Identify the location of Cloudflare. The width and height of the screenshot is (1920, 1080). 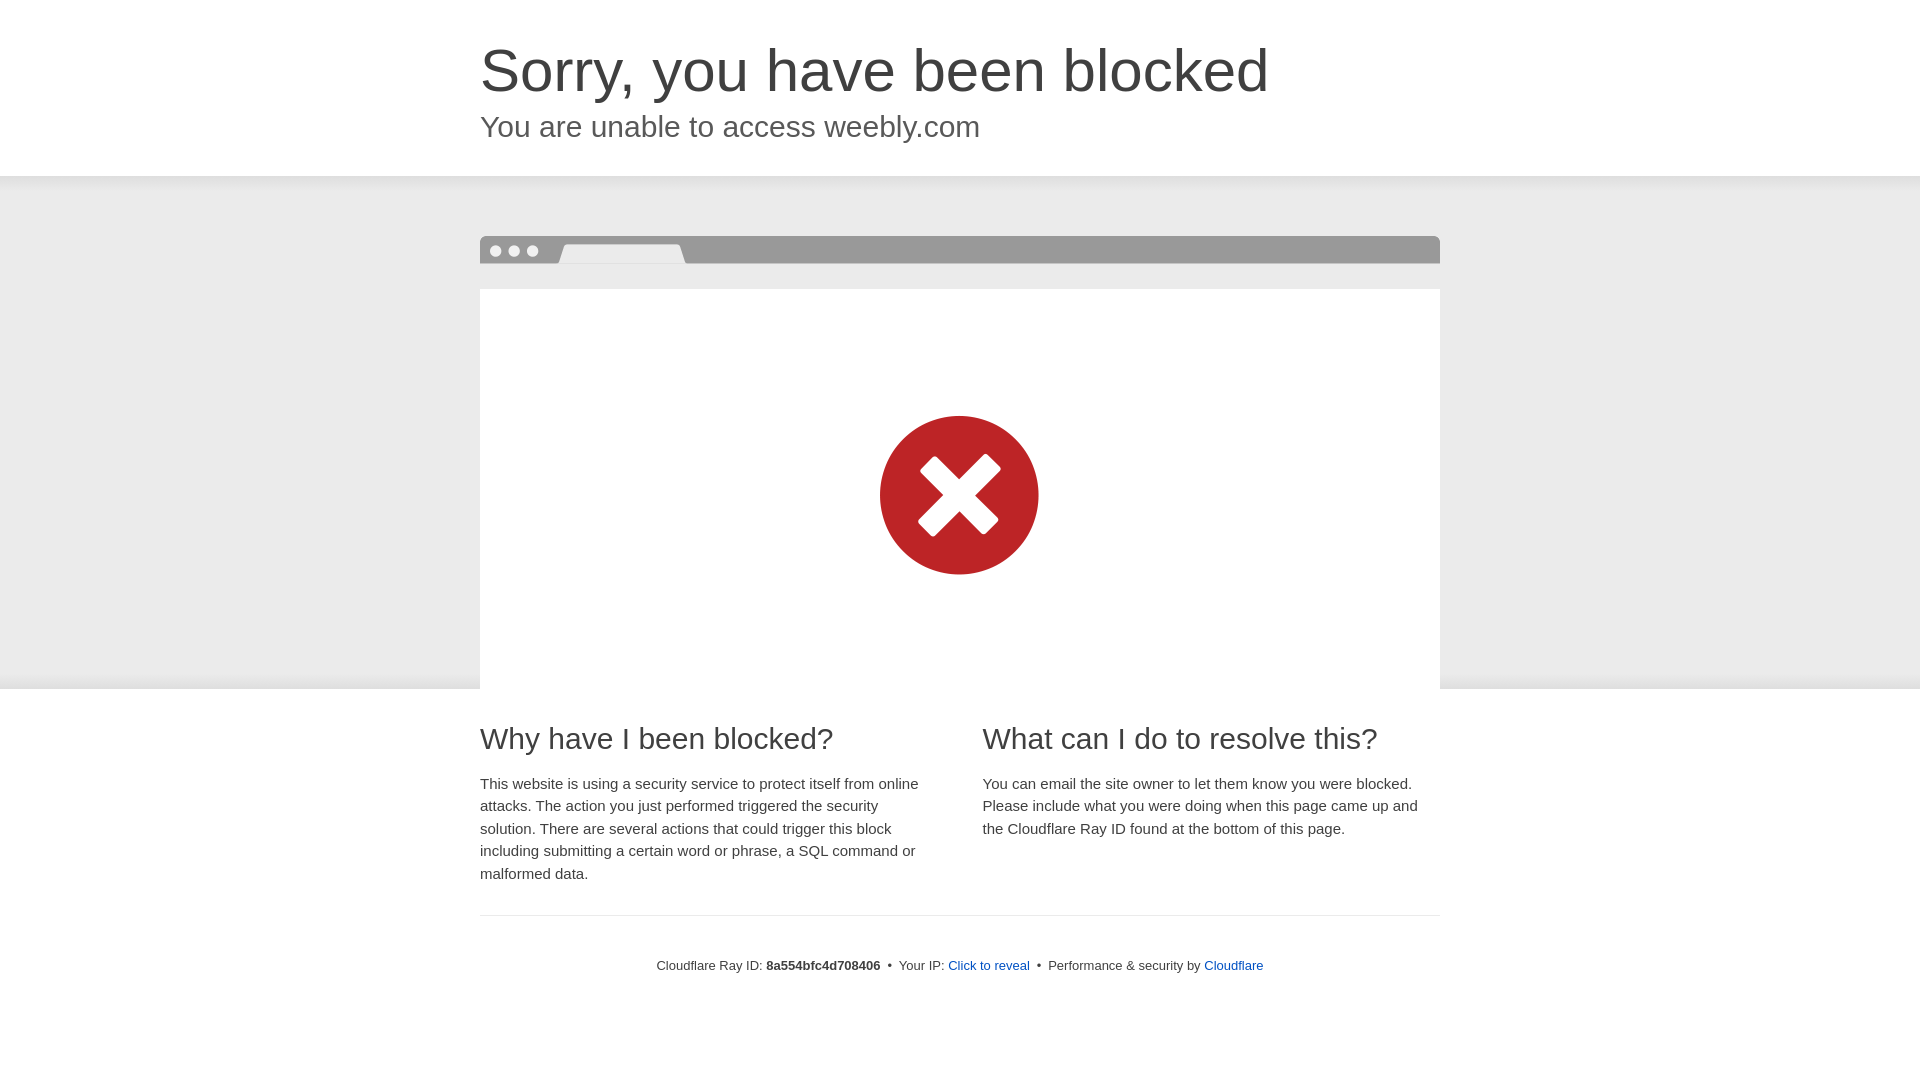
(1233, 965).